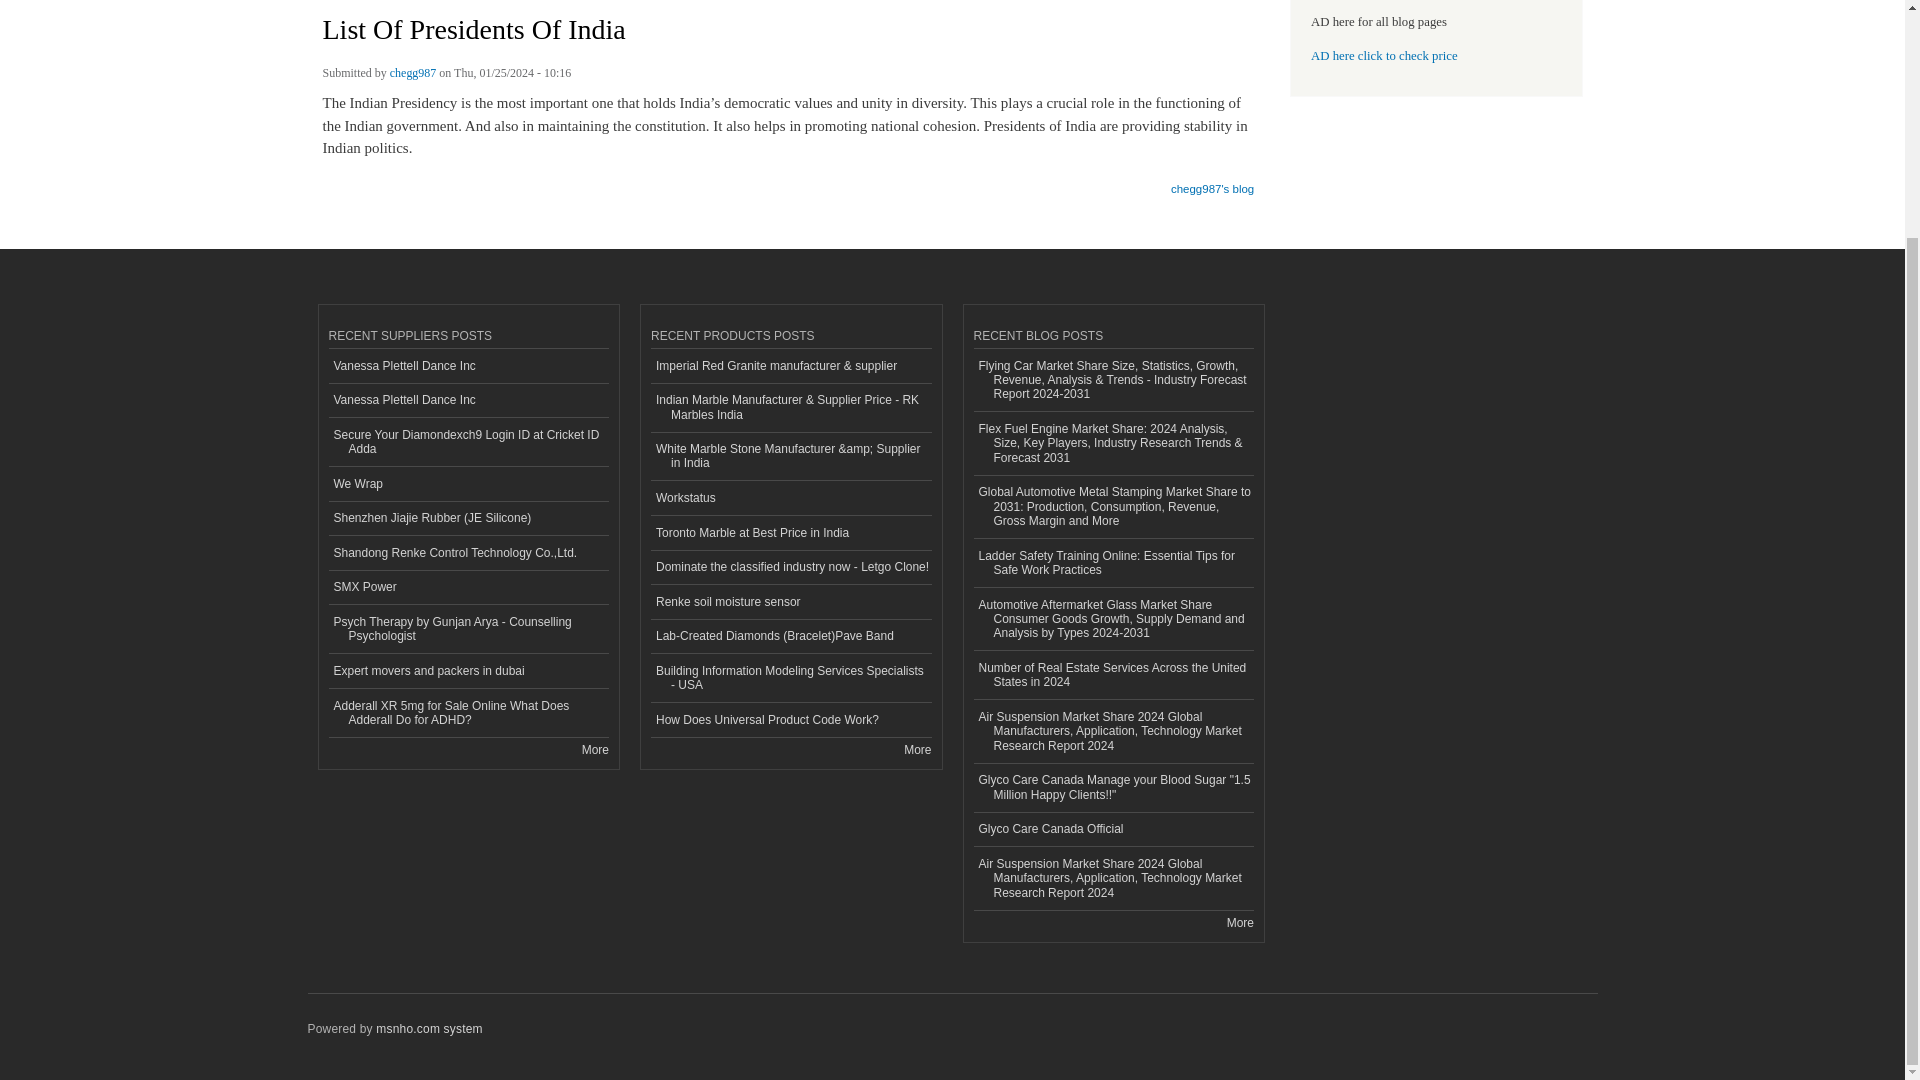  Describe the element at coordinates (468, 672) in the screenshot. I see `Expert movers and packers in dubai` at that location.